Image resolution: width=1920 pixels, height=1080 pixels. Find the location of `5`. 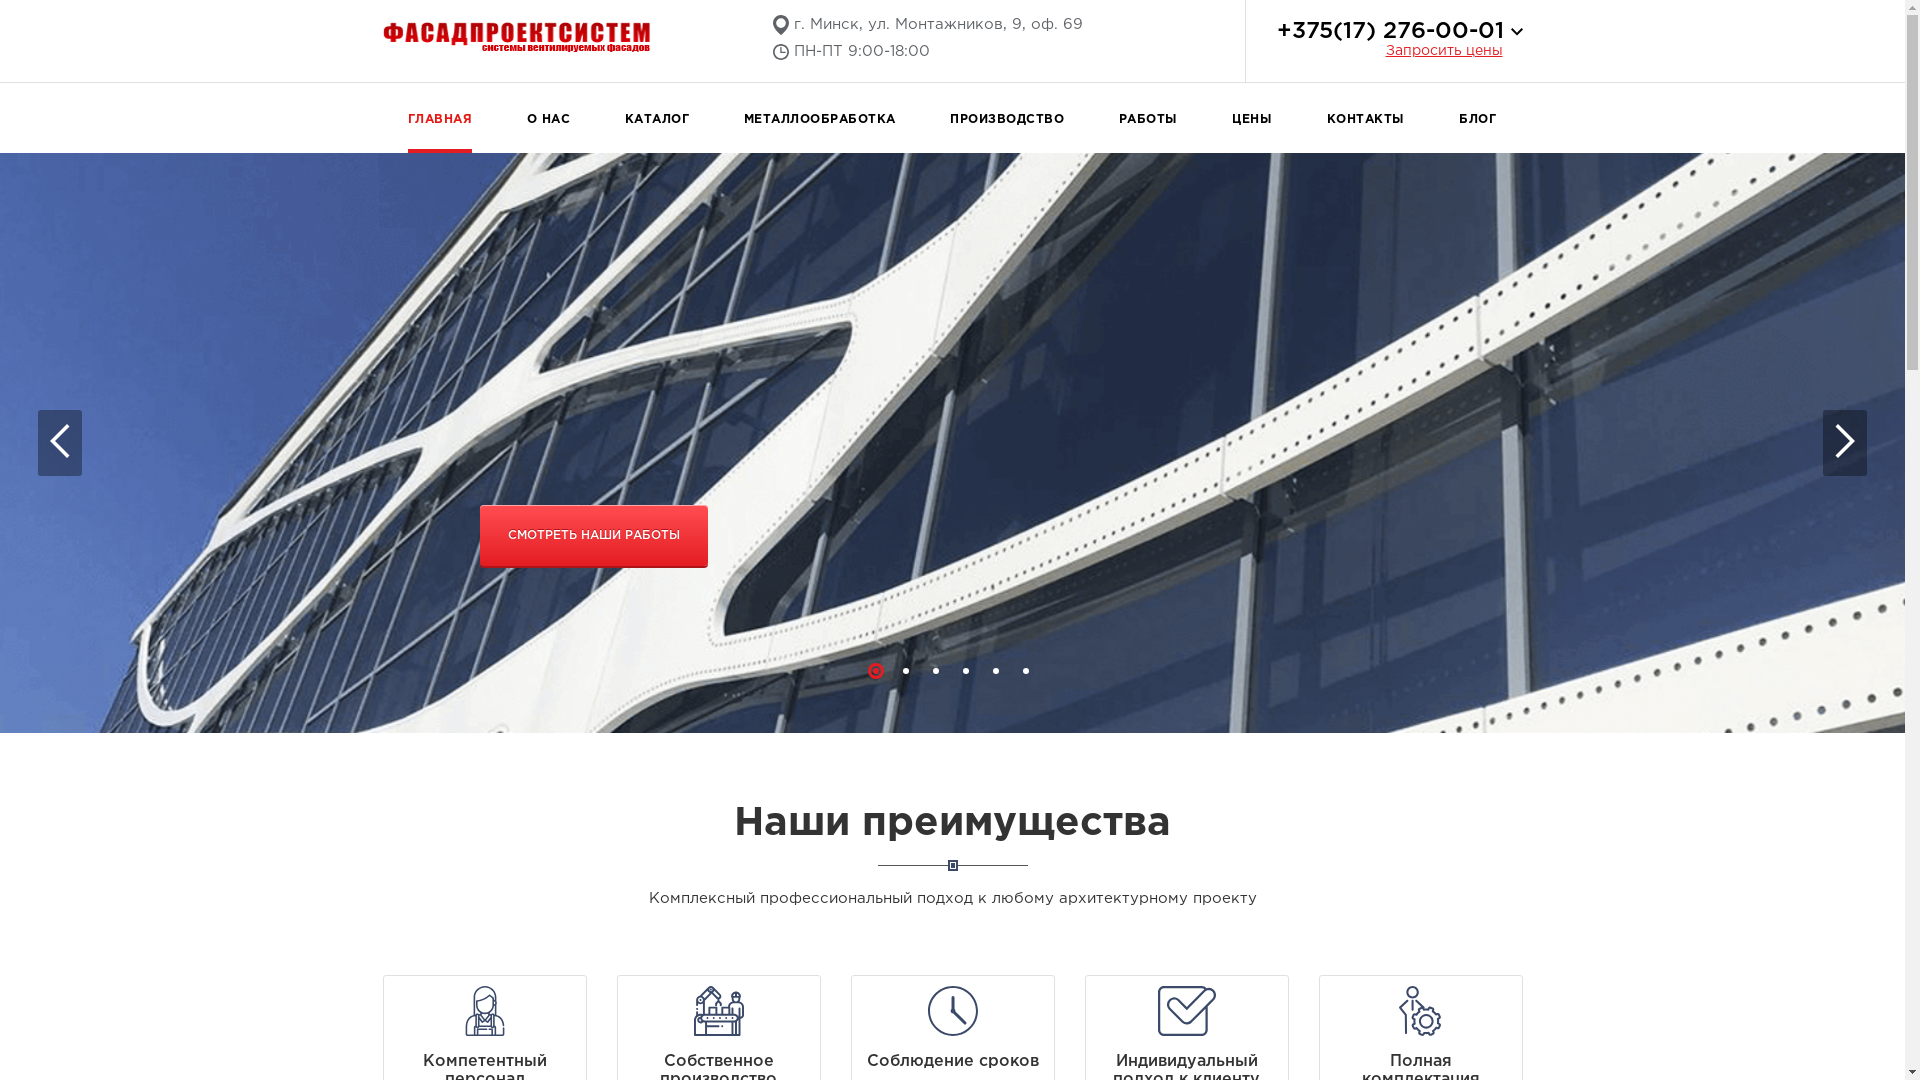

5 is located at coordinates (996, 671).